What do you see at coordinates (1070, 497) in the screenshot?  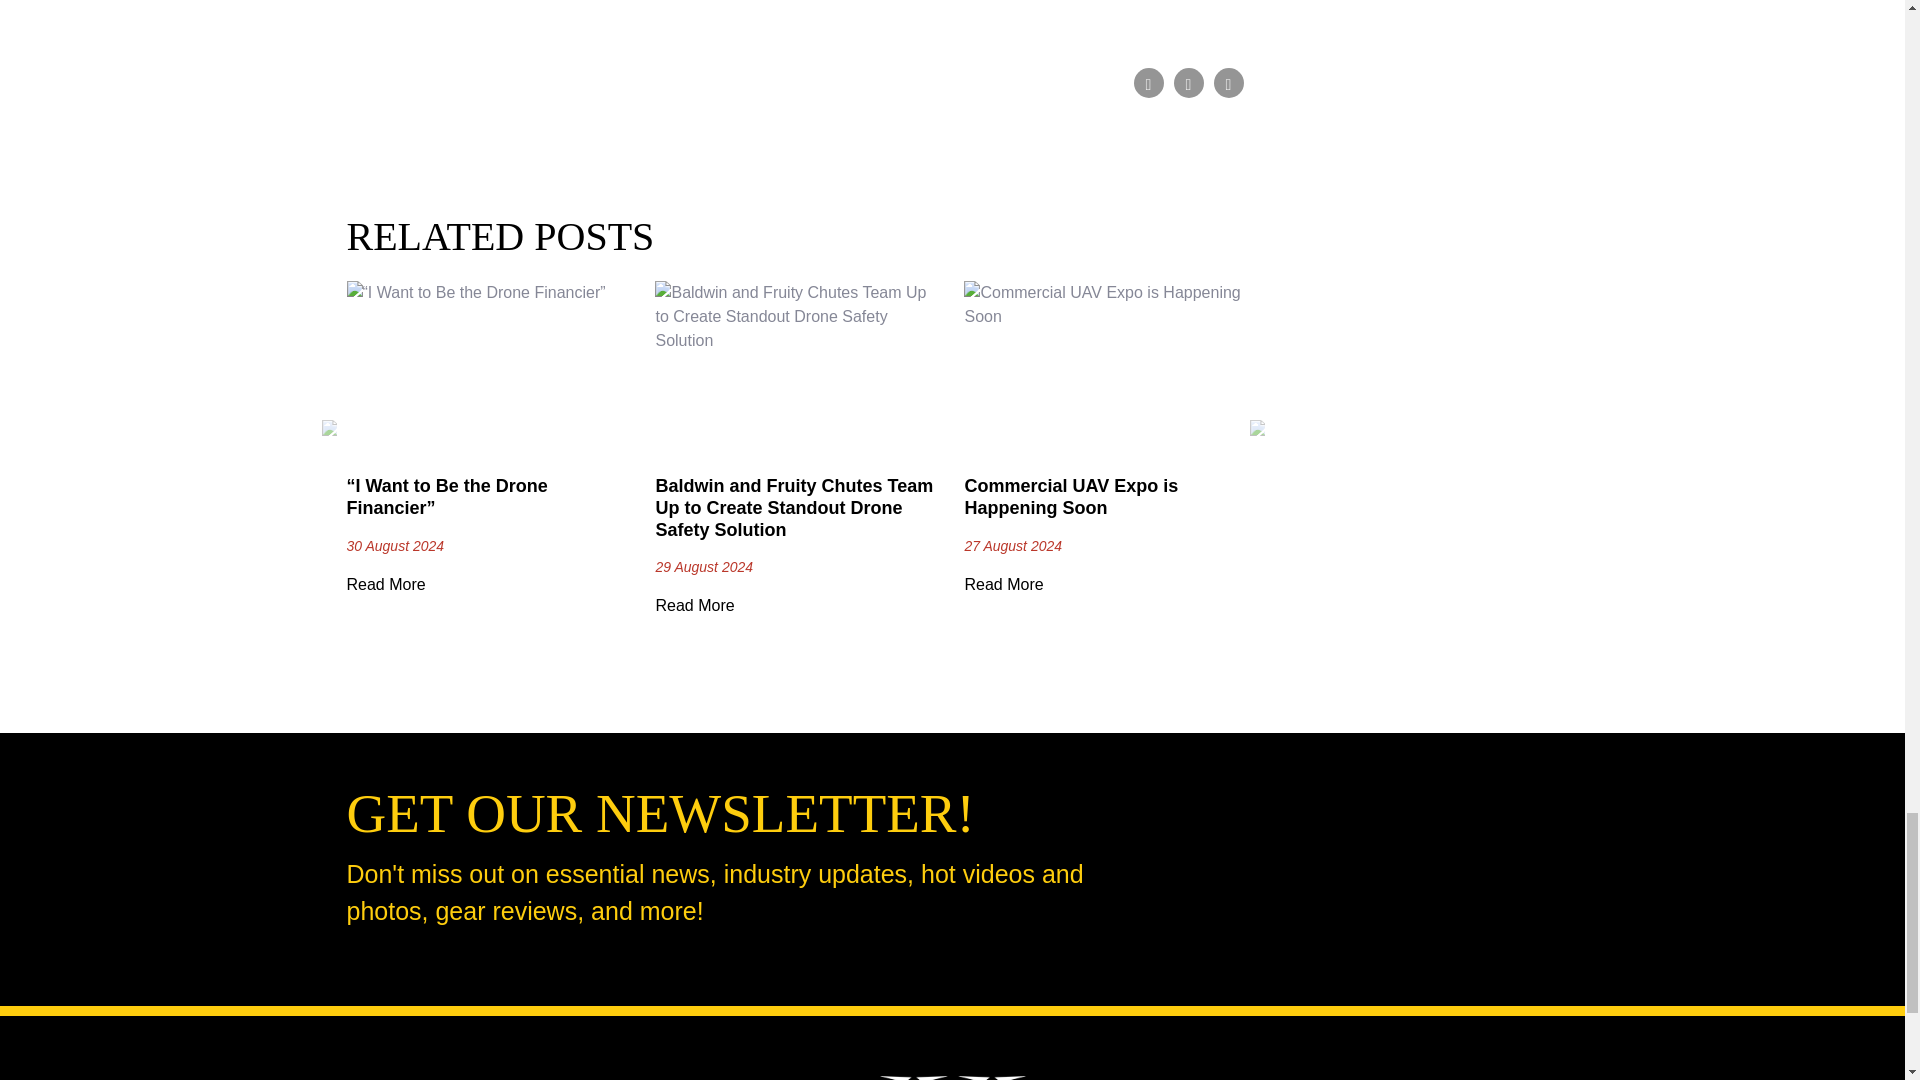 I see `Commercial UAV Expo is Happening Soon` at bounding box center [1070, 497].